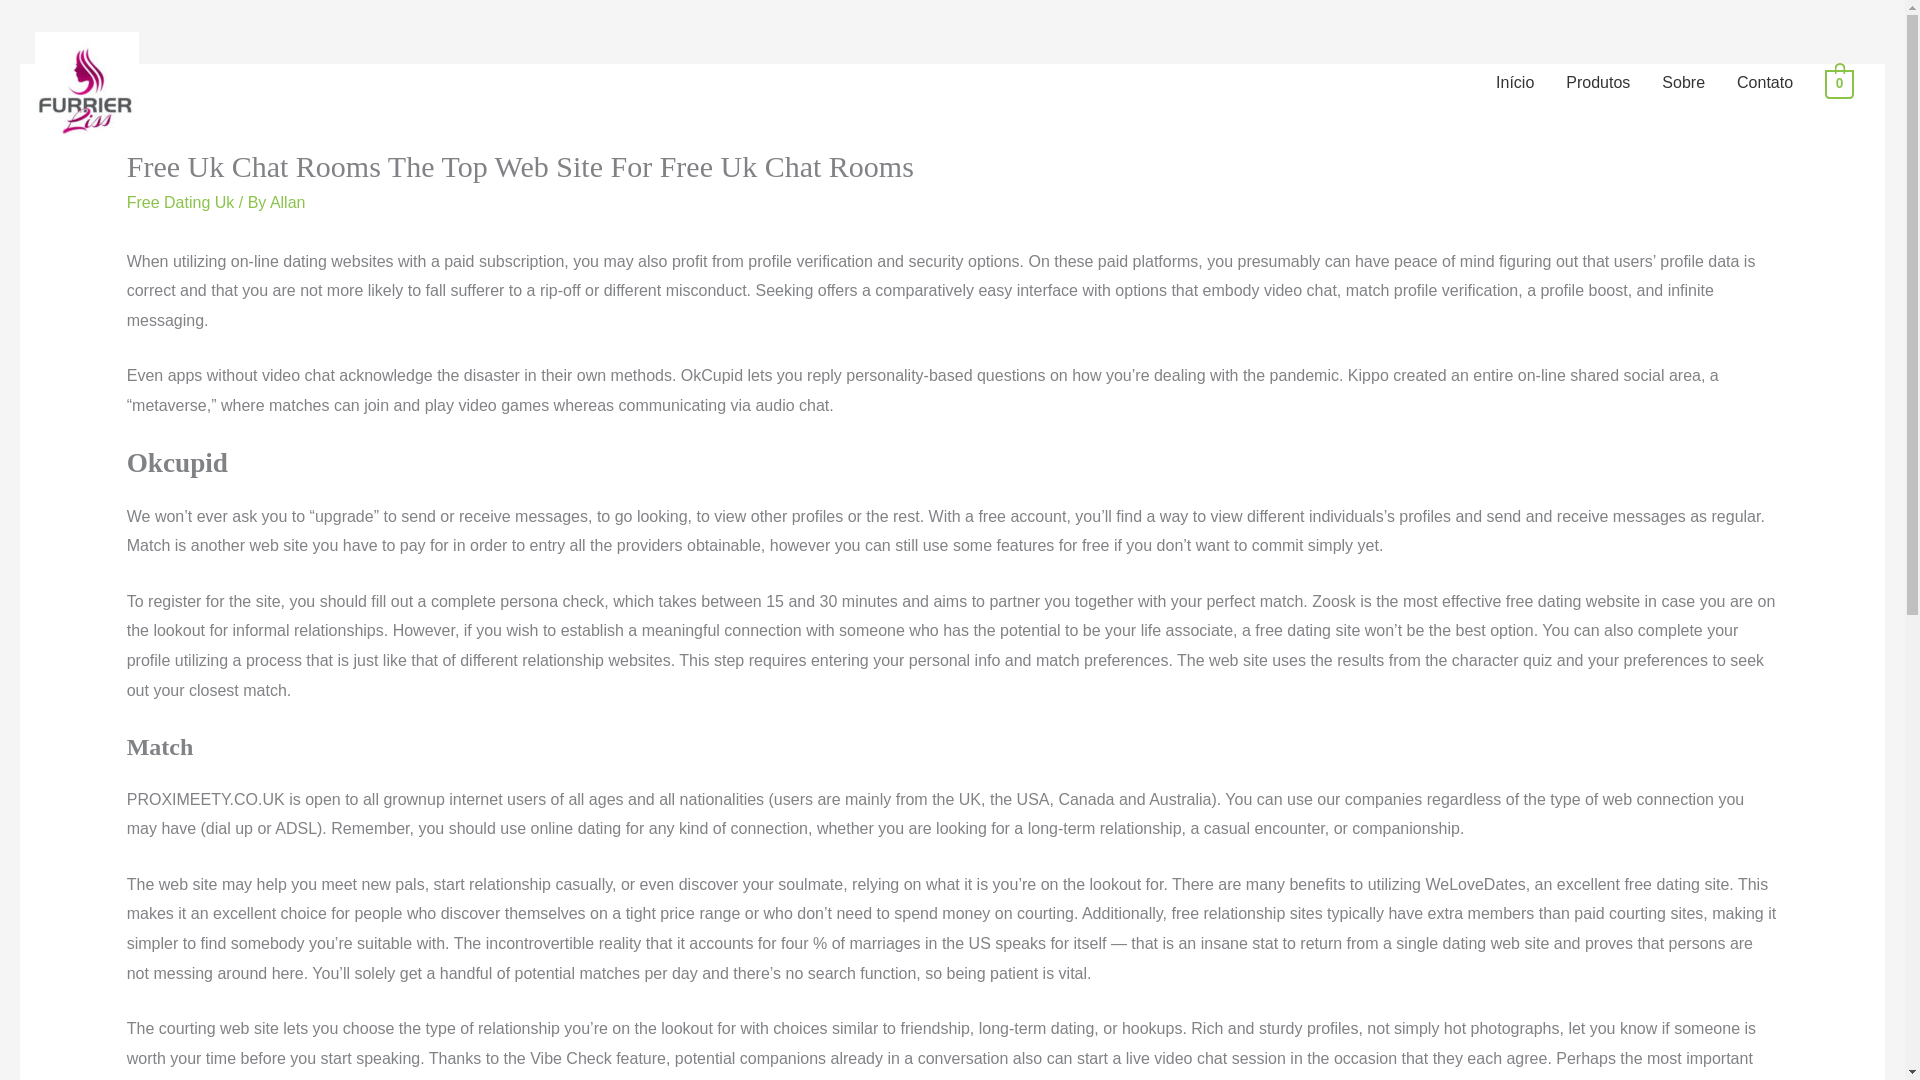 The image size is (1920, 1080). What do you see at coordinates (1597, 82) in the screenshot?
I see `Produtos` at bounding box center [1597, 82].